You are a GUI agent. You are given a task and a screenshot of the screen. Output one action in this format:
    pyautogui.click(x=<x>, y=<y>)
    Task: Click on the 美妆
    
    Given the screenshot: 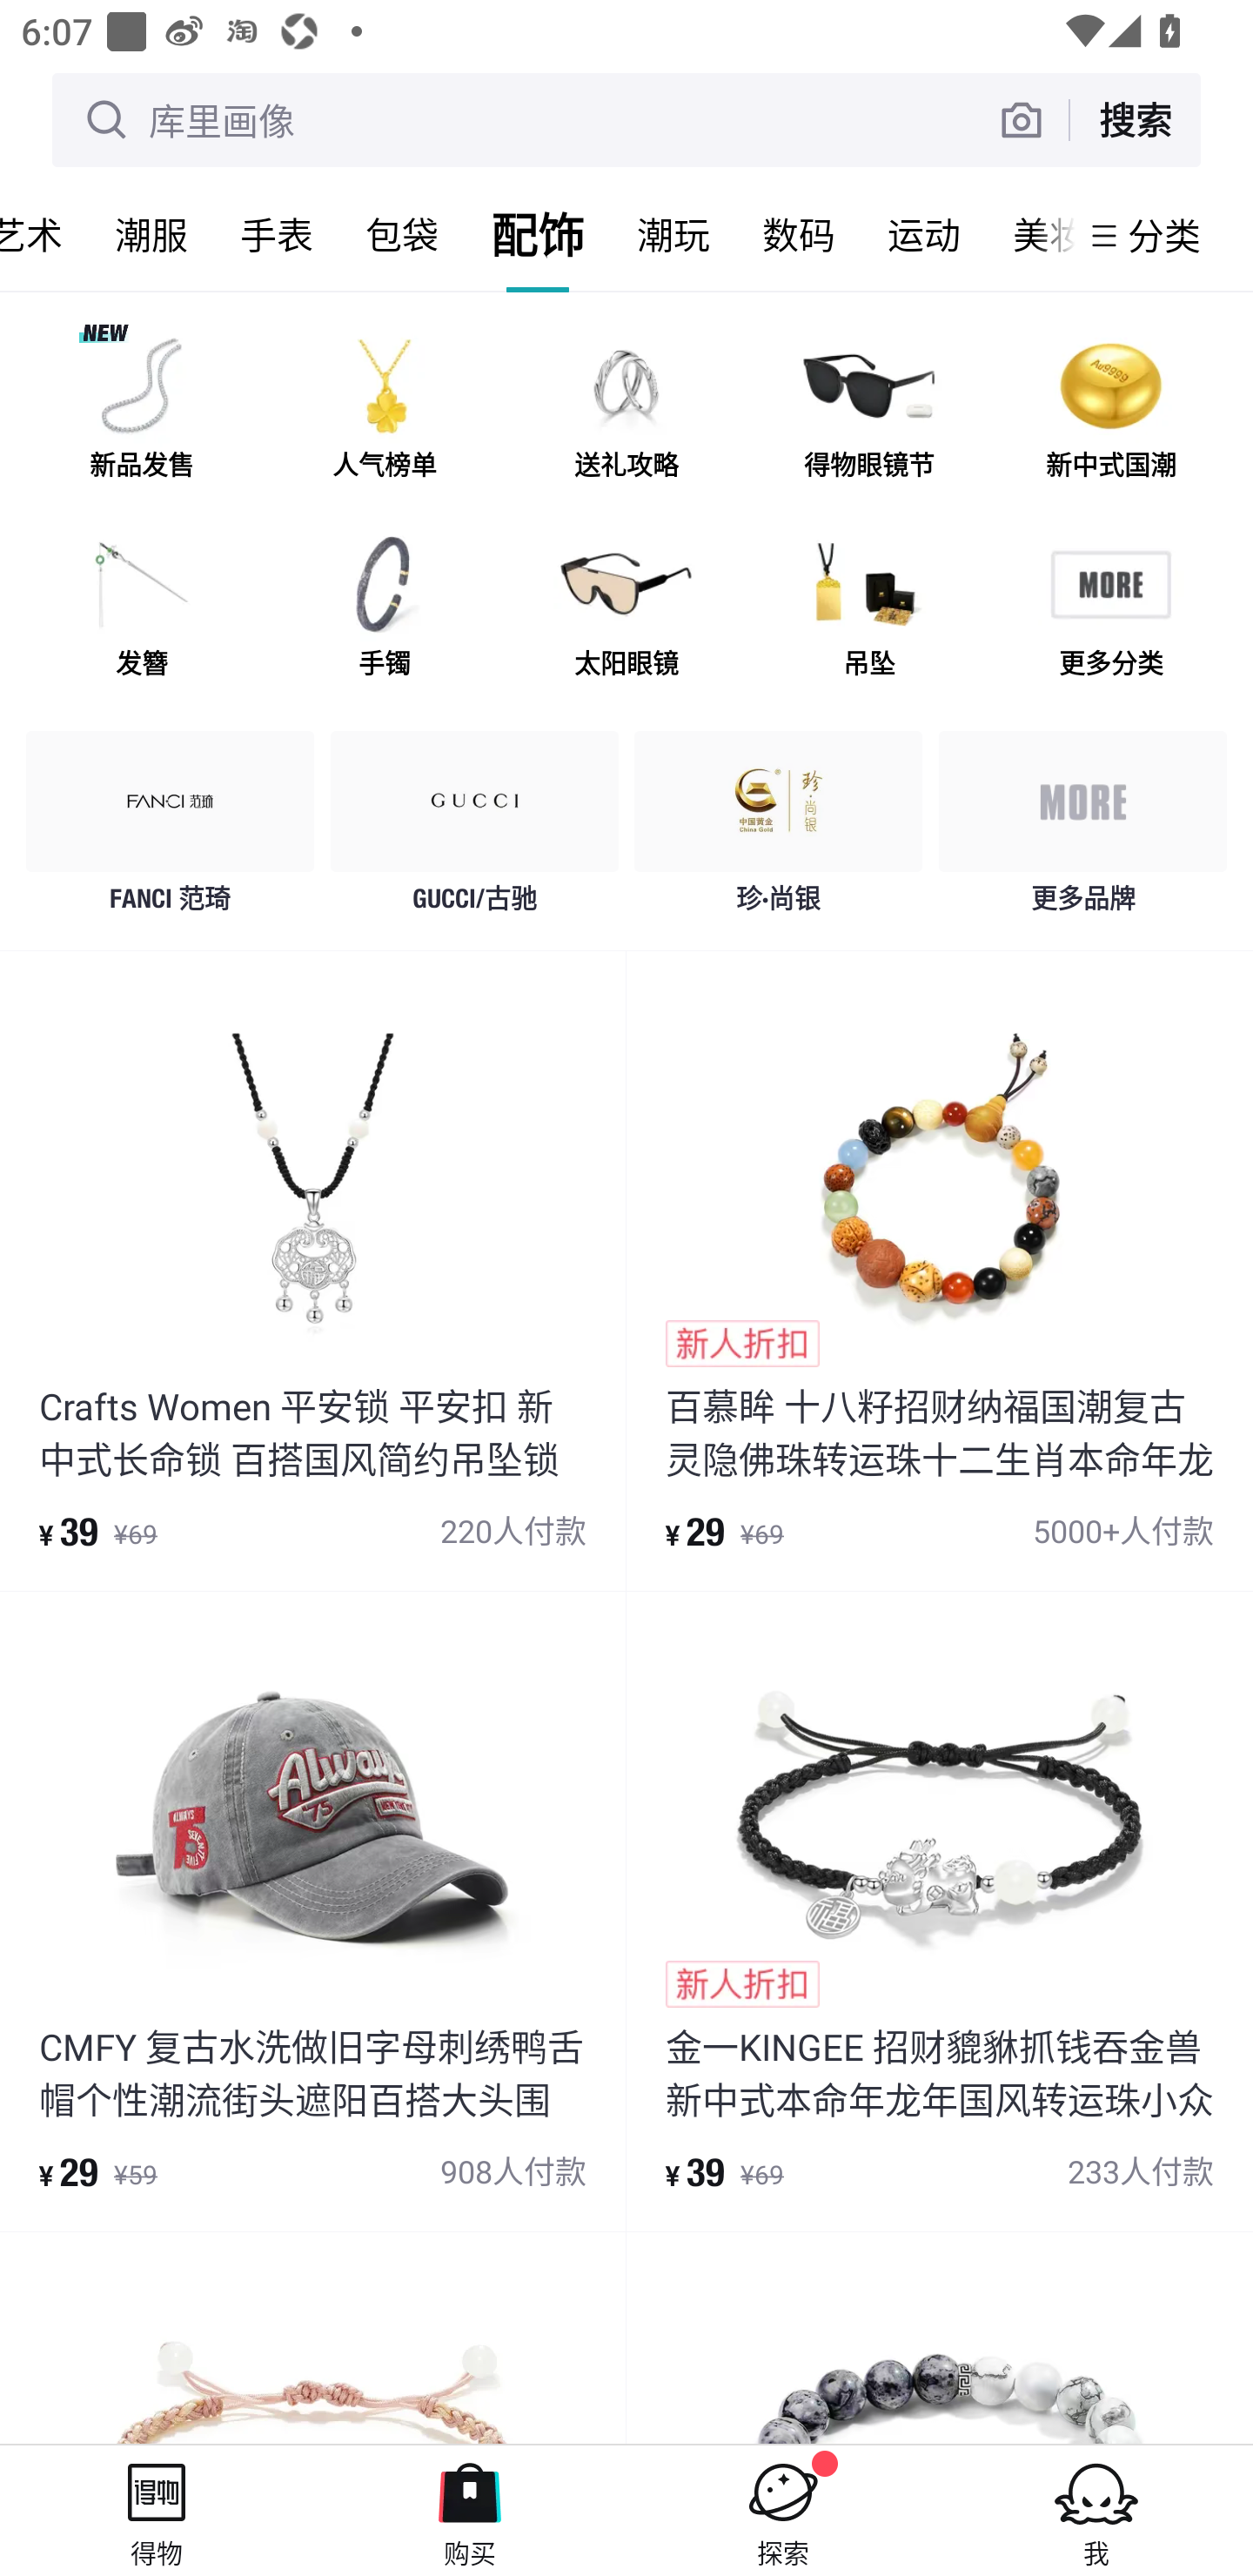 What is the action you would take?
    pyautogui.click(x=1030, y=235)
    